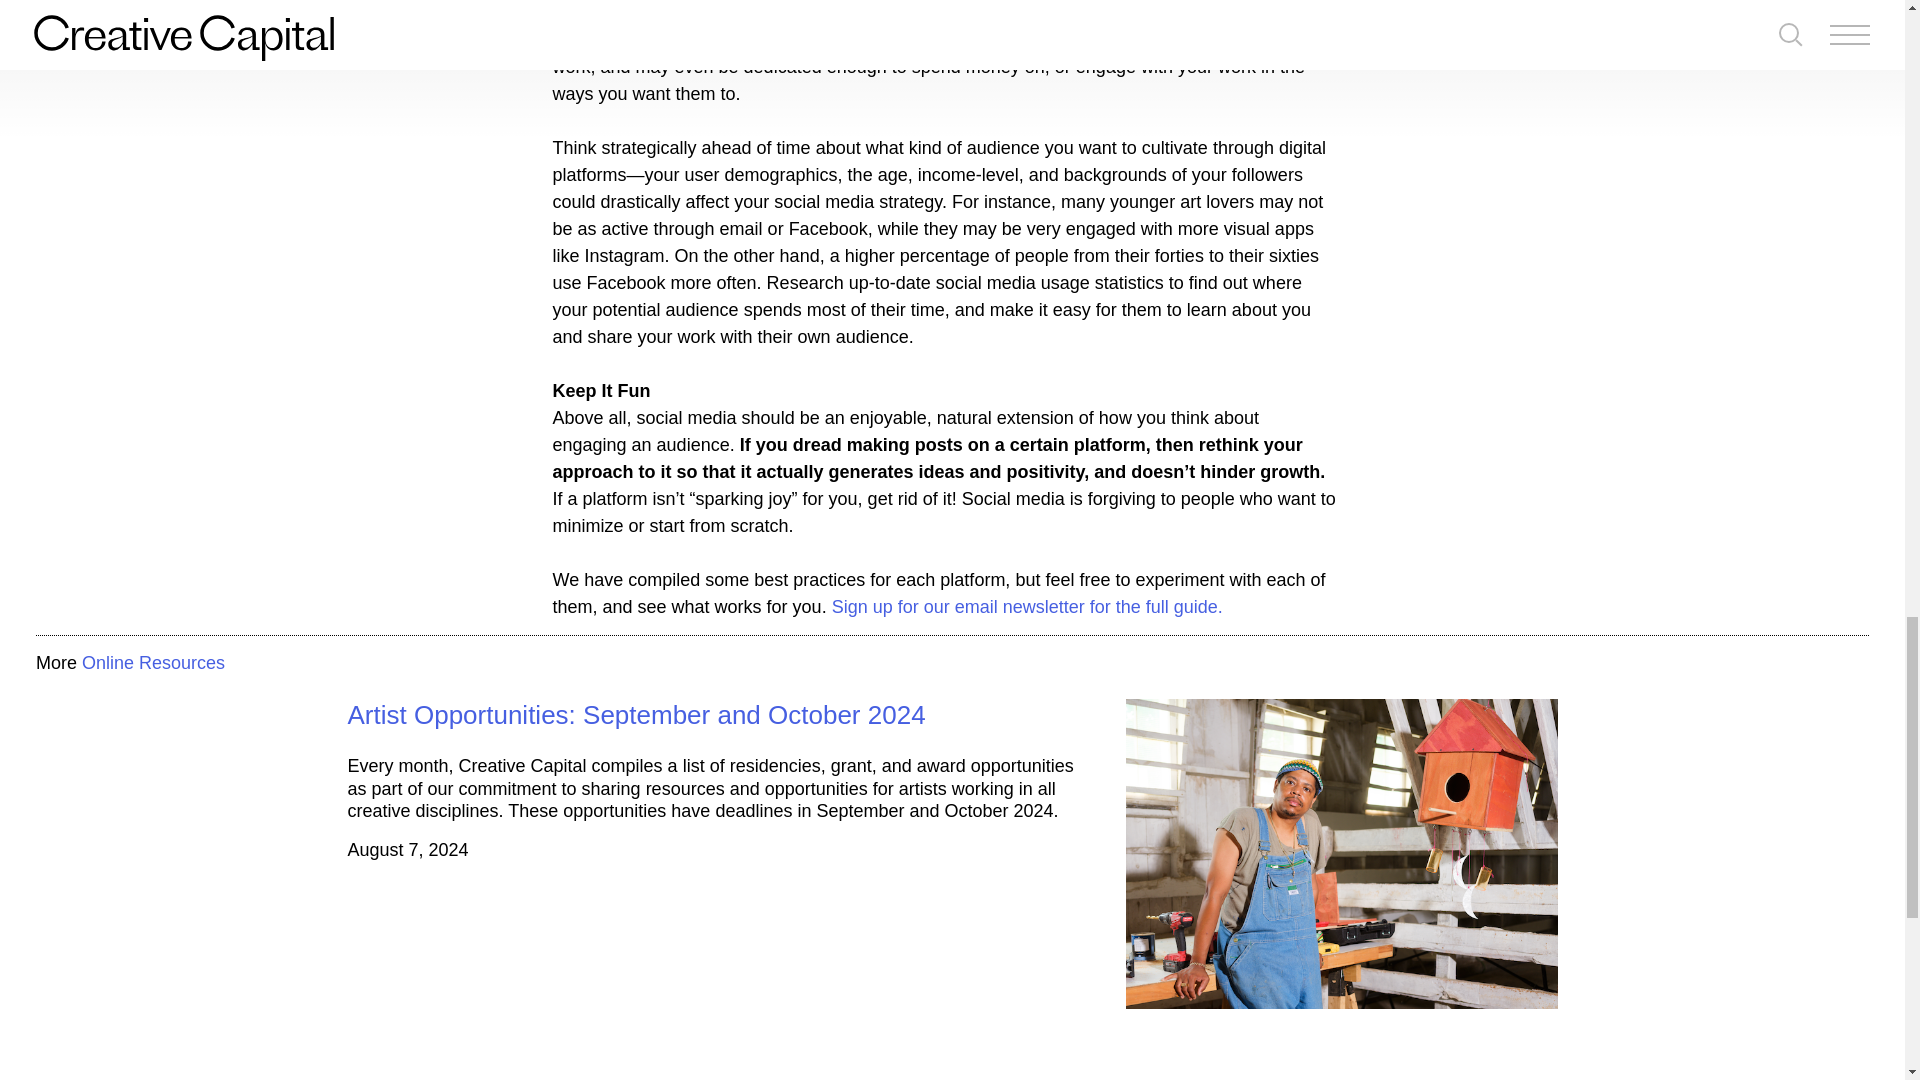  What do you see at coordinates (153, 662) in the screenshot?
I see `Online Resources` at bounding box center [153, 662].